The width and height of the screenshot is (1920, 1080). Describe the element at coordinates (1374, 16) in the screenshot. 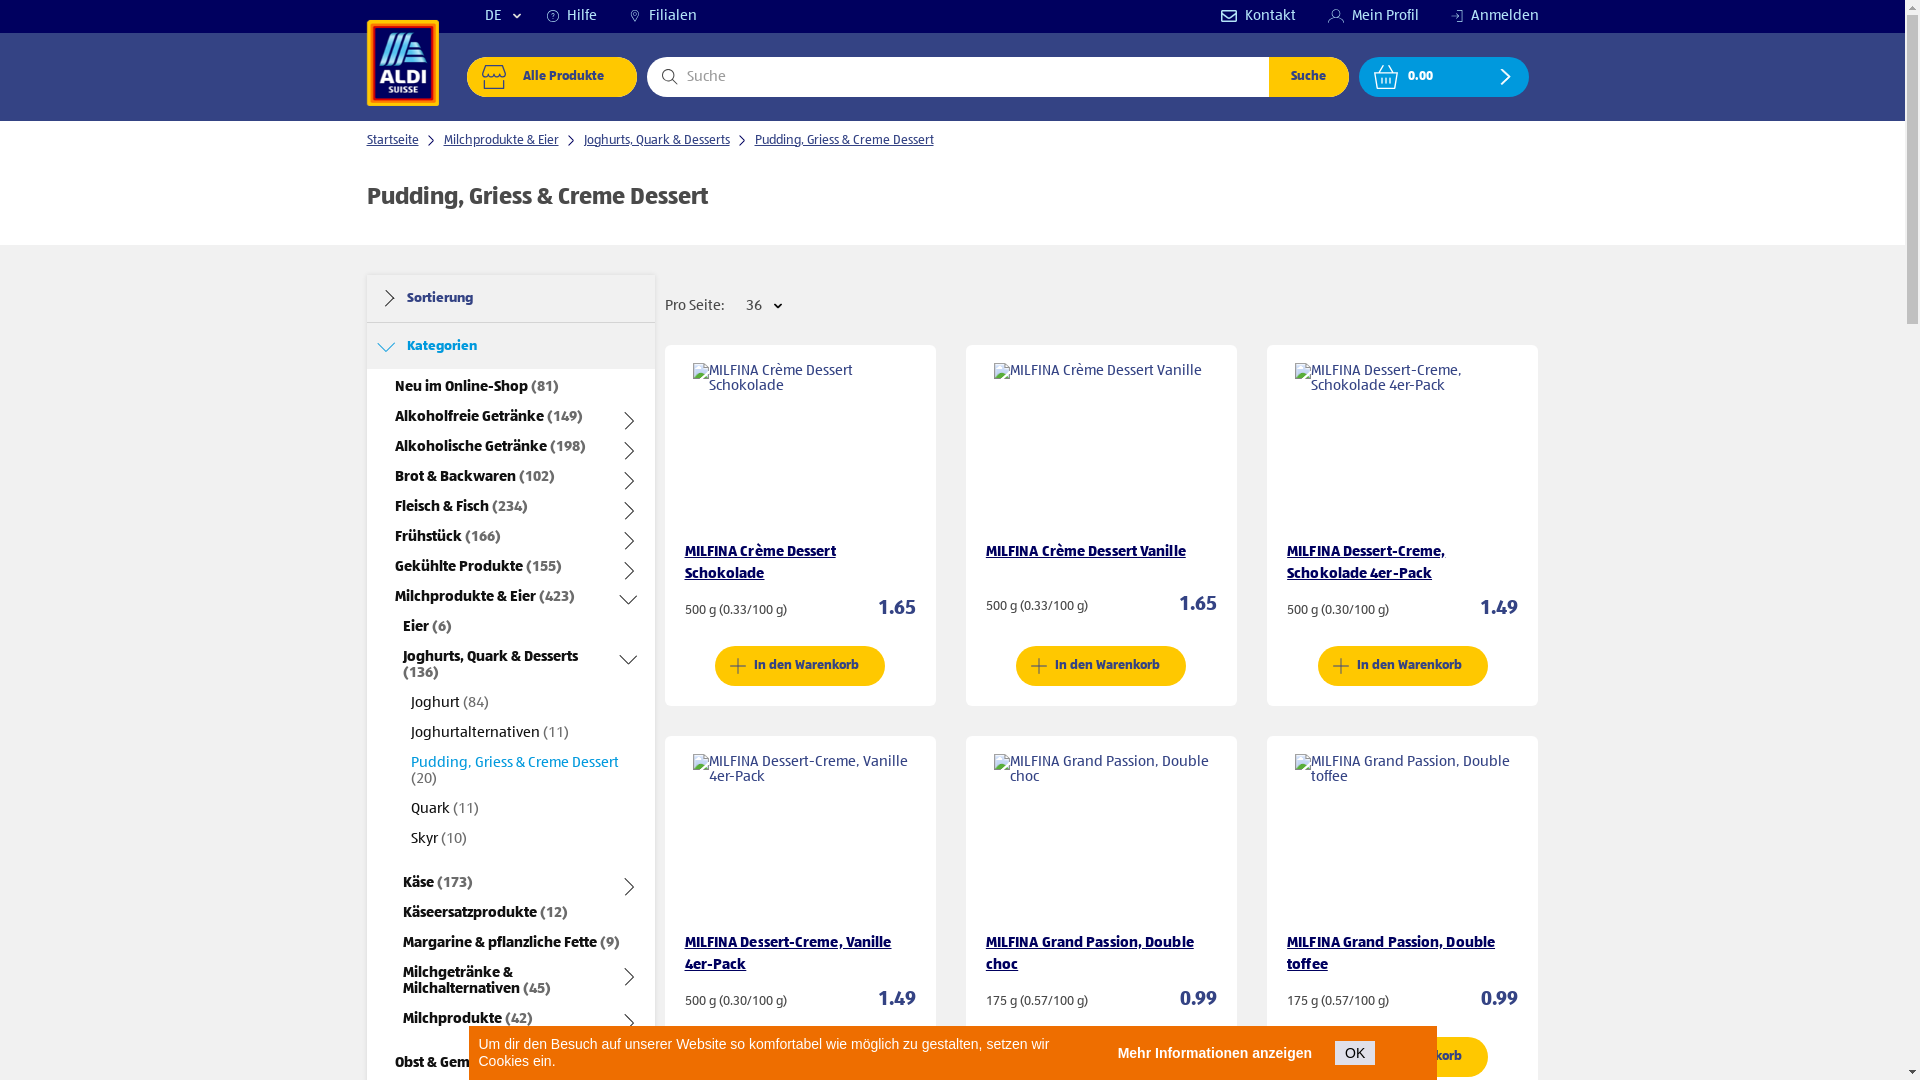

I see `Mein Profil` at that location.